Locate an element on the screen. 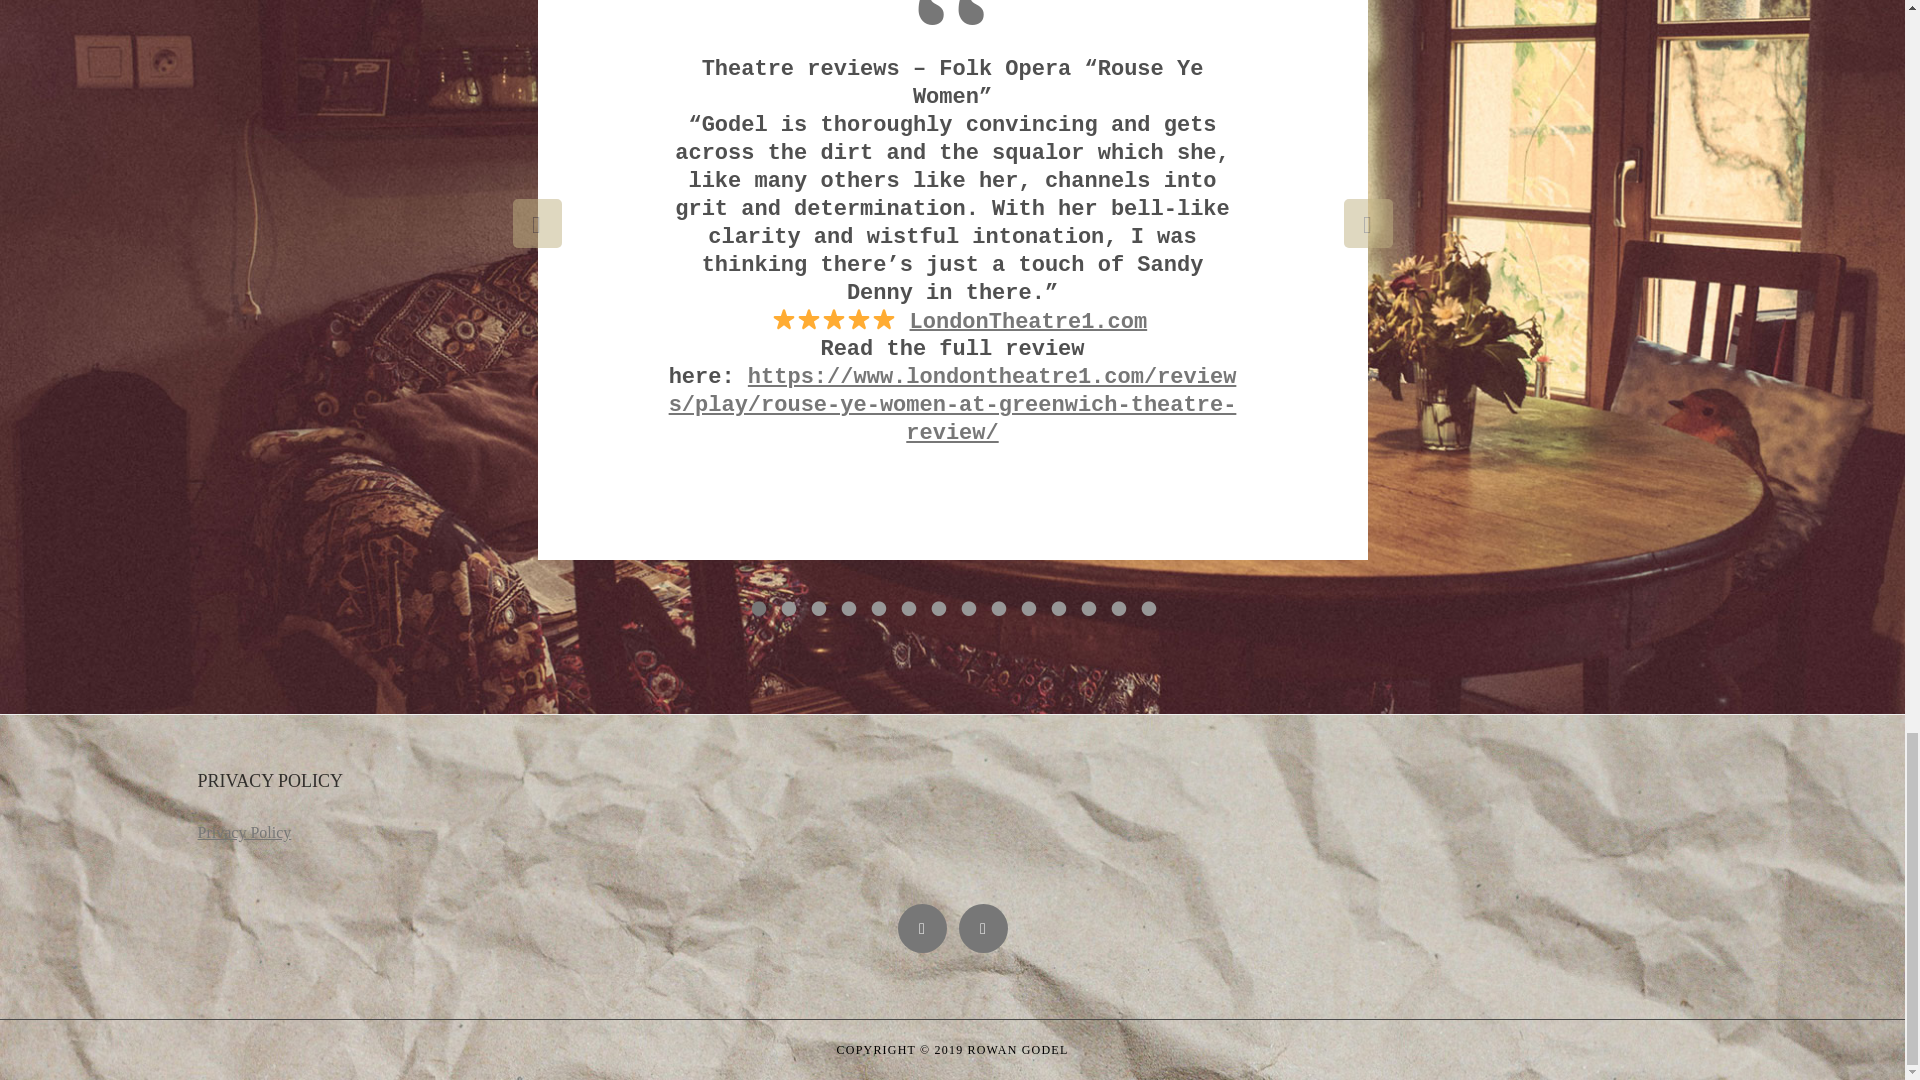 The height and width of the screenshot is (1080, 1920). PREVIOUS SLIDE is located at coordinates (536, 223).